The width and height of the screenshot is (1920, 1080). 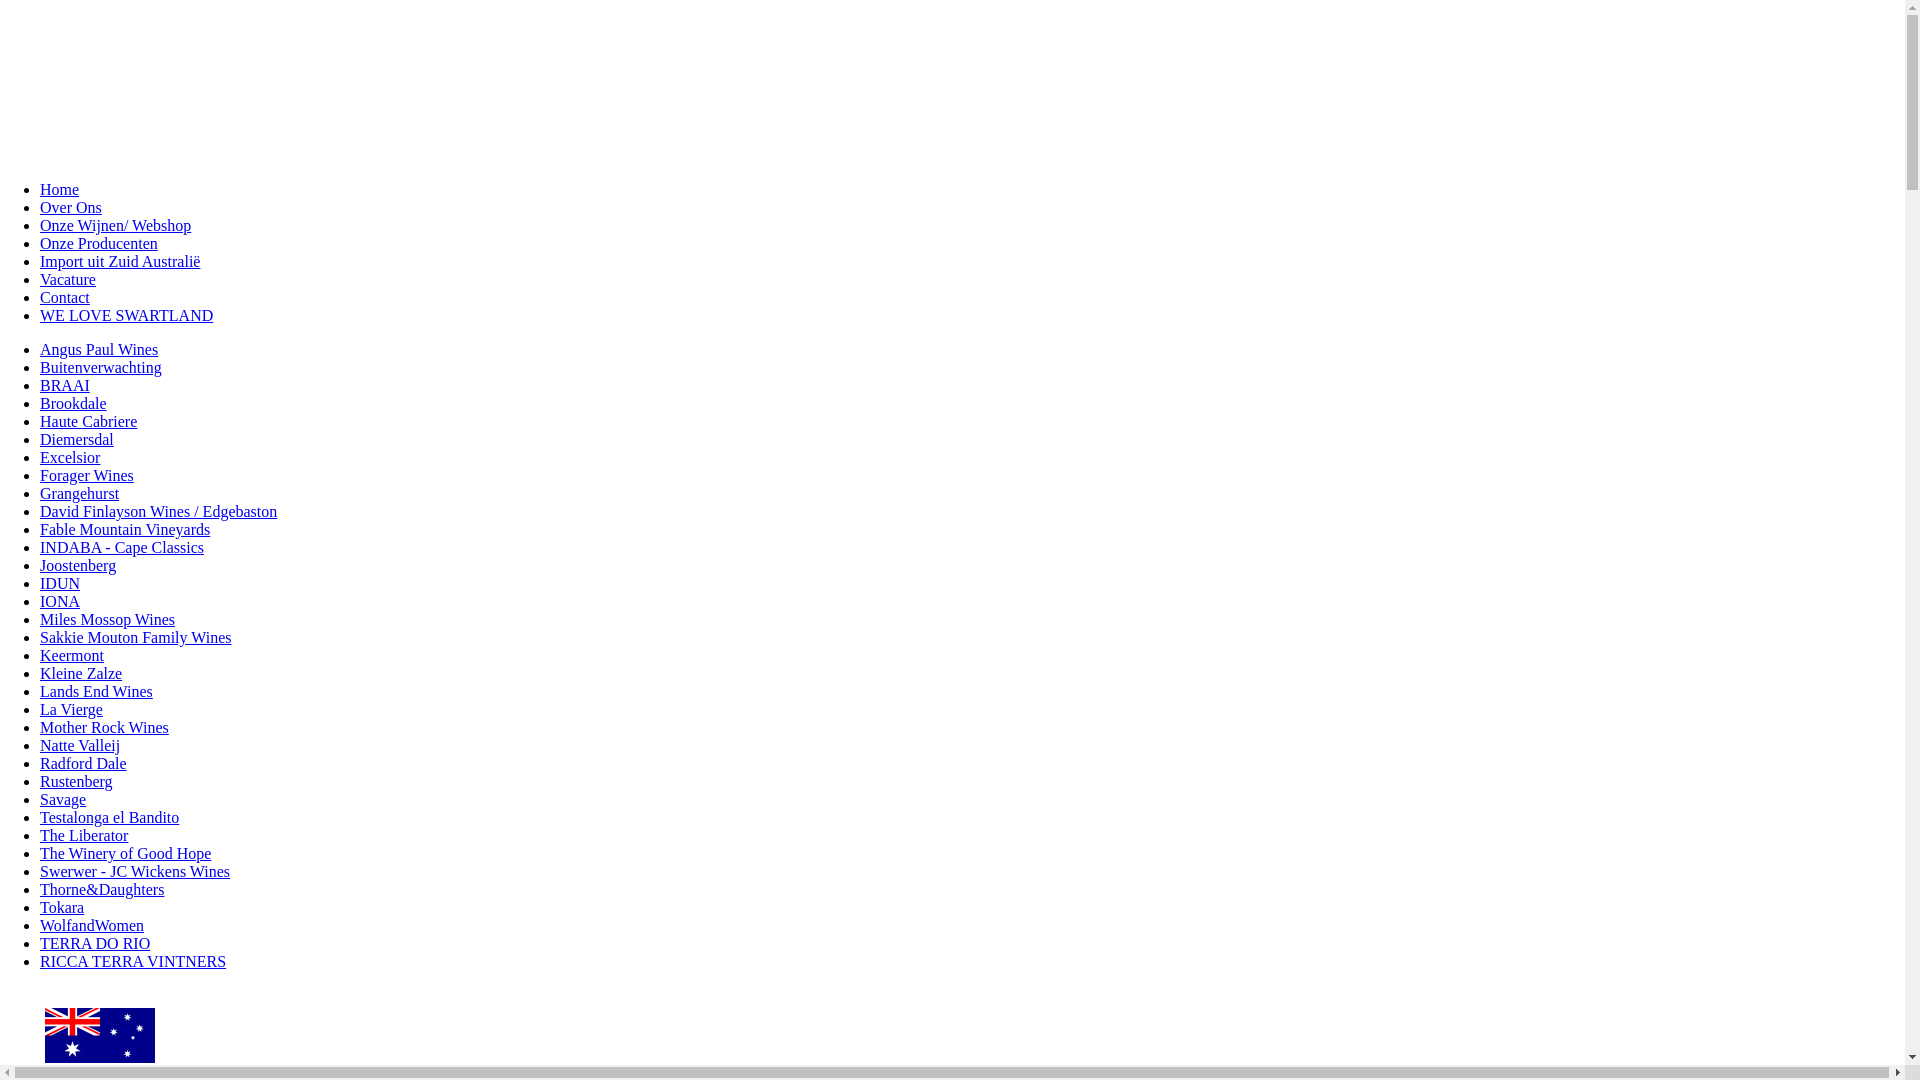 I want to click on Keermont, so click(x=72, y=656).